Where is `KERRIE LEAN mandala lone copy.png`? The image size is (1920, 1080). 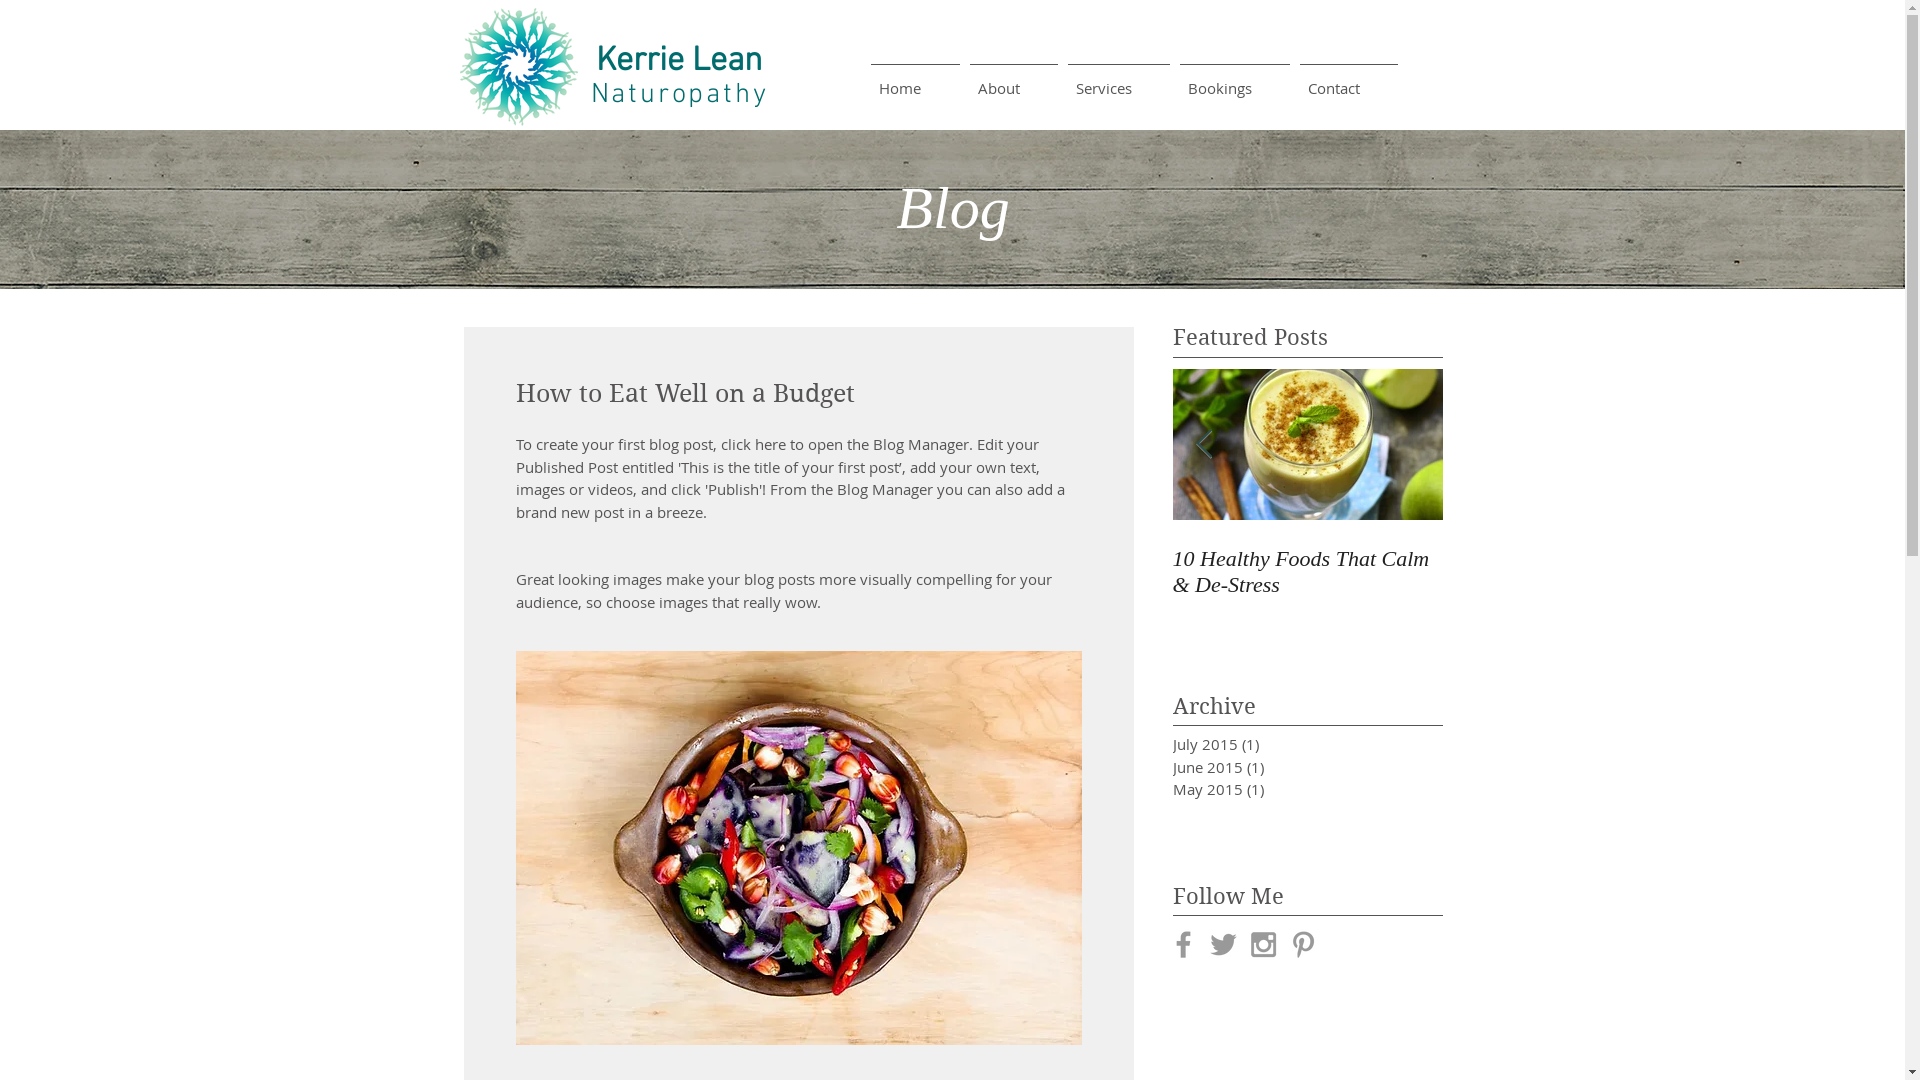 KERRIE LEAN mandala lone copy.png is located at coordinates (519, 67).